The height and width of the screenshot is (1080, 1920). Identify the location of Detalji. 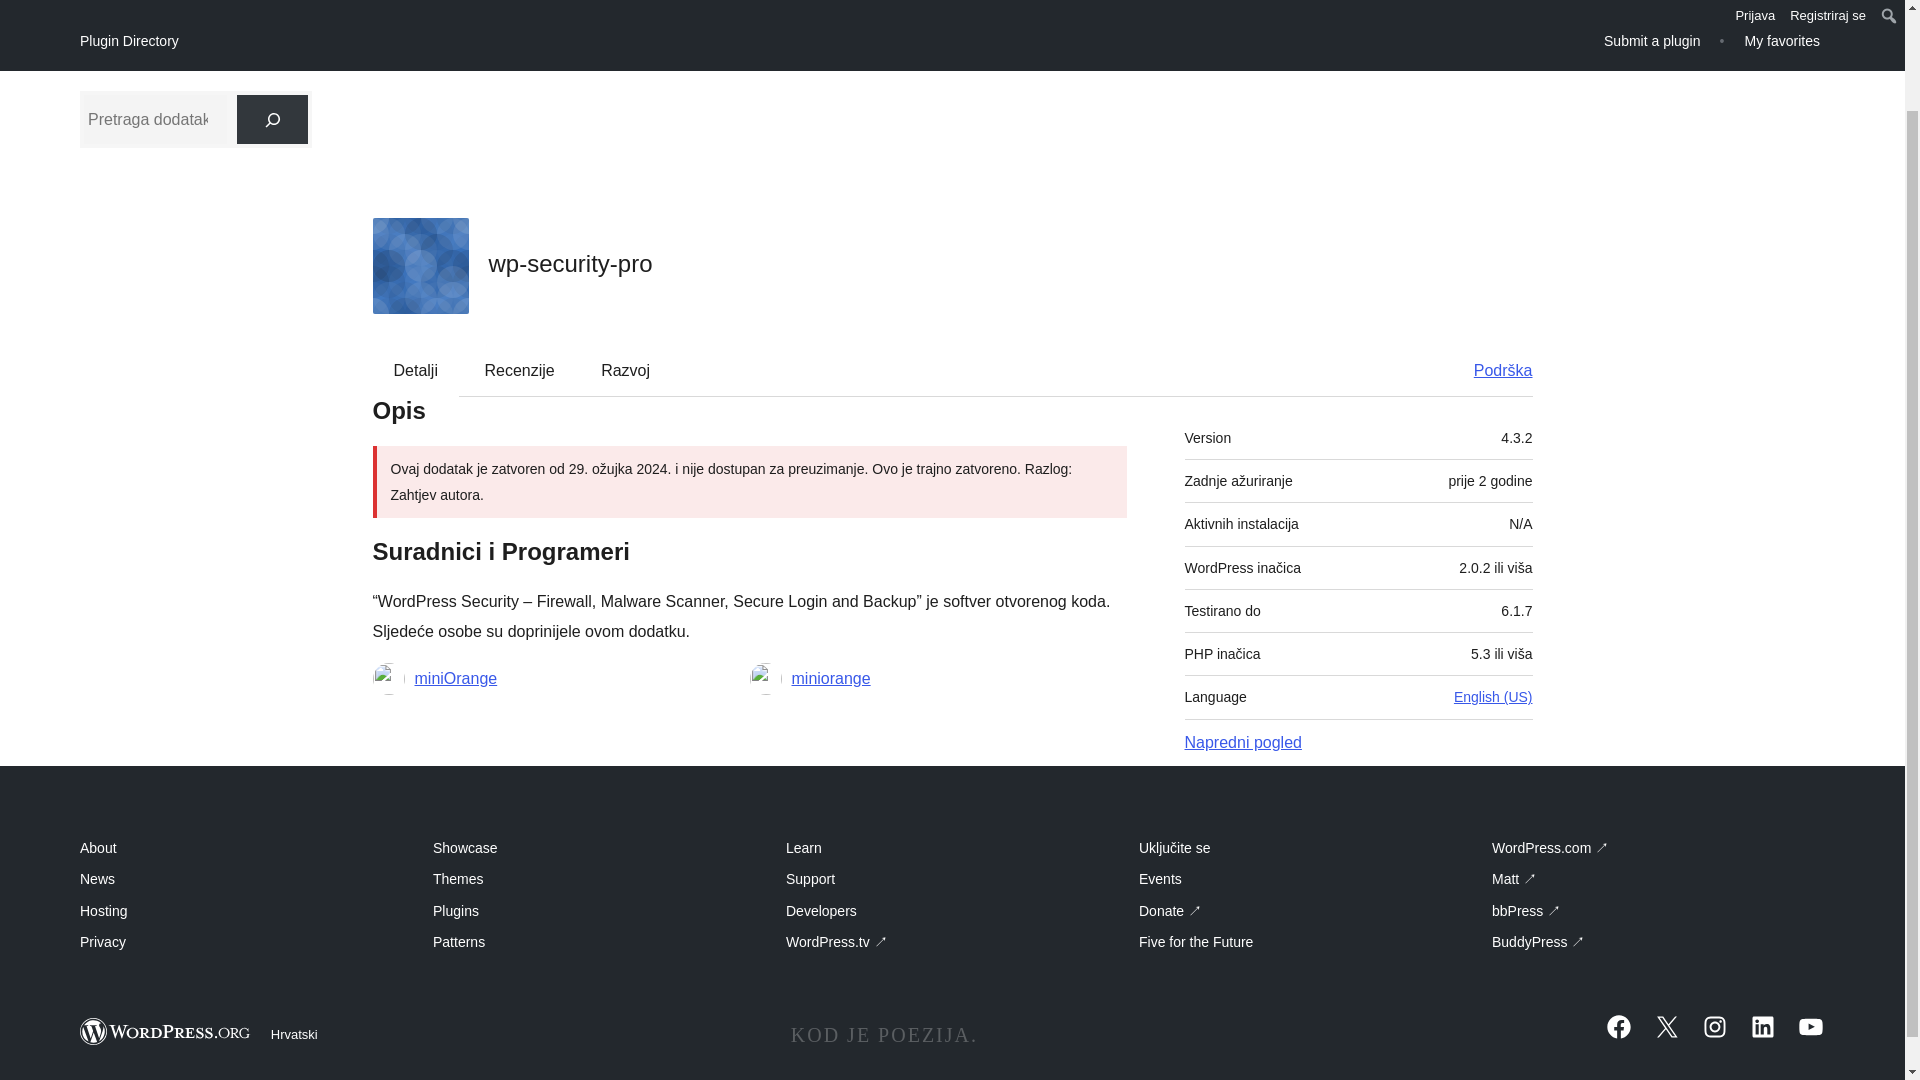
(416, 370).